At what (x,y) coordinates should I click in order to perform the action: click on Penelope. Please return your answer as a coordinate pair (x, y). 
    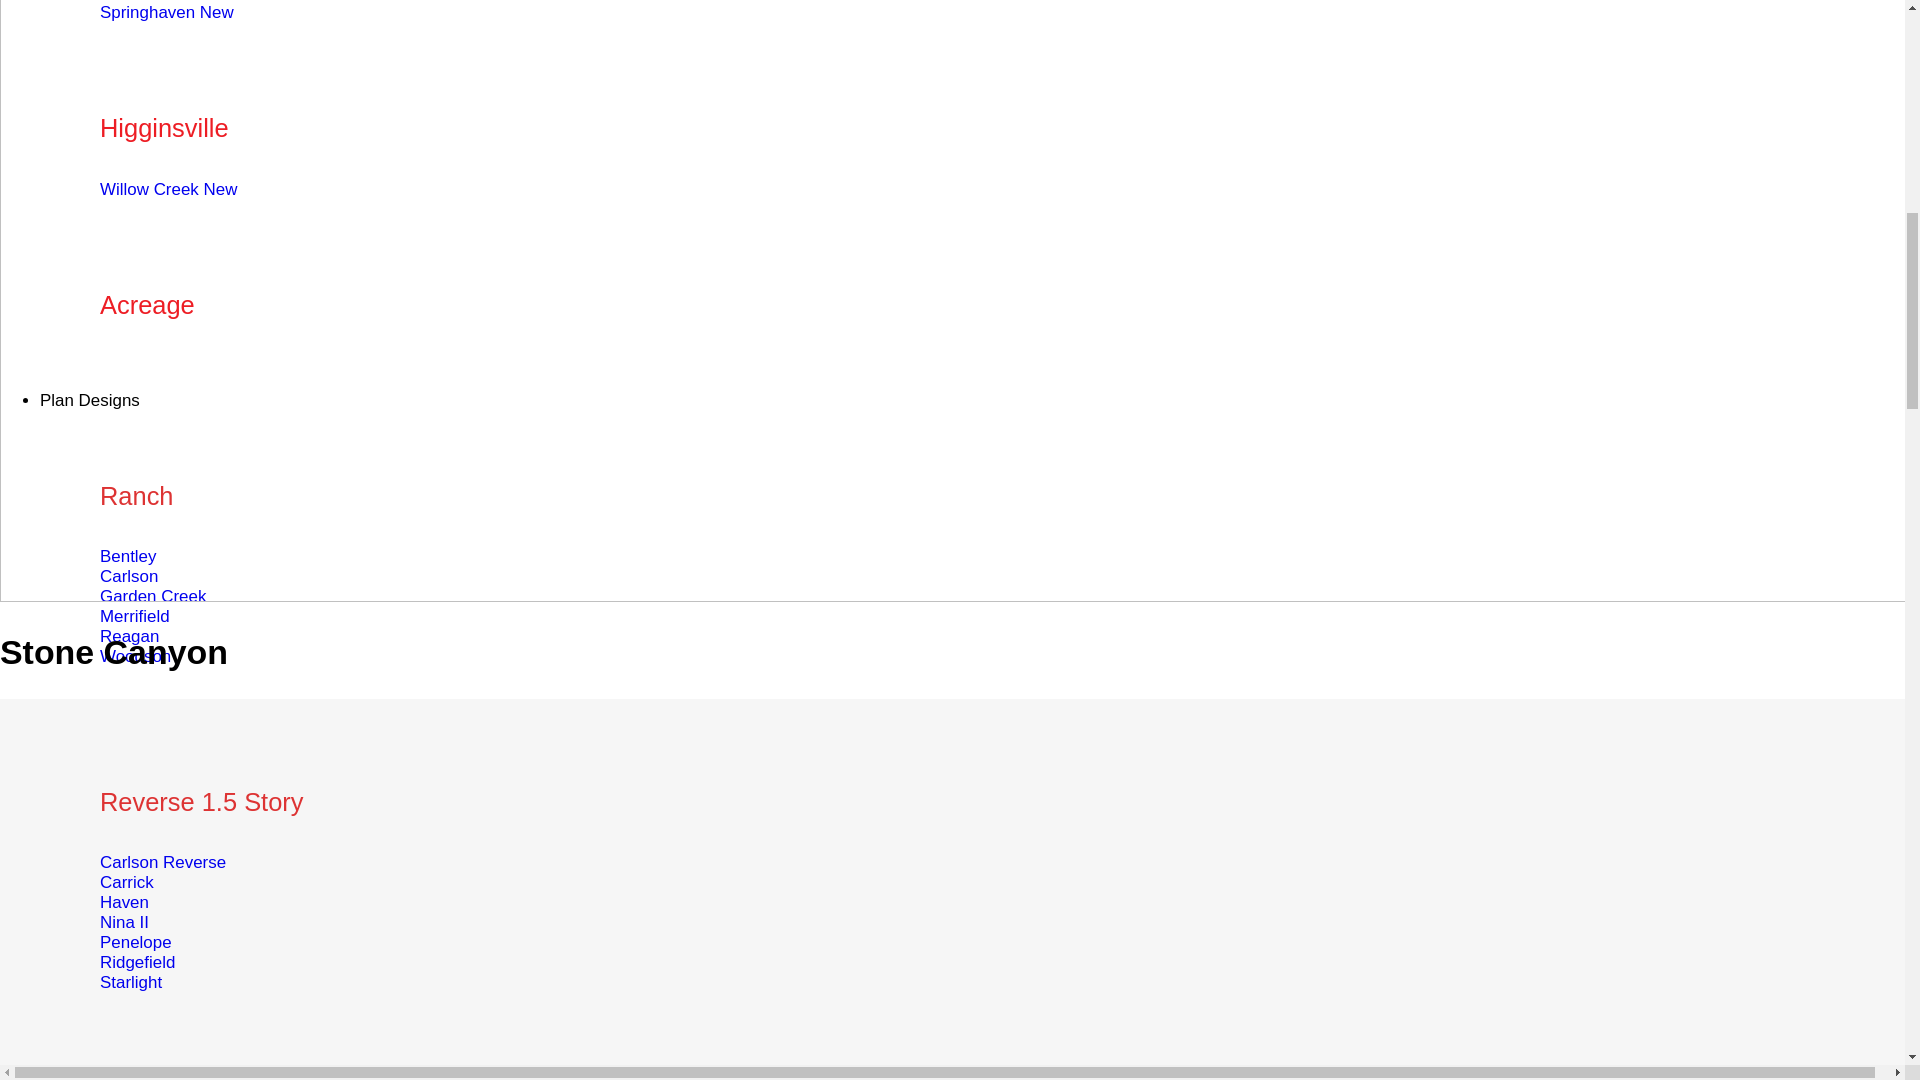
    Looking at the image, I should click on (136, 942).